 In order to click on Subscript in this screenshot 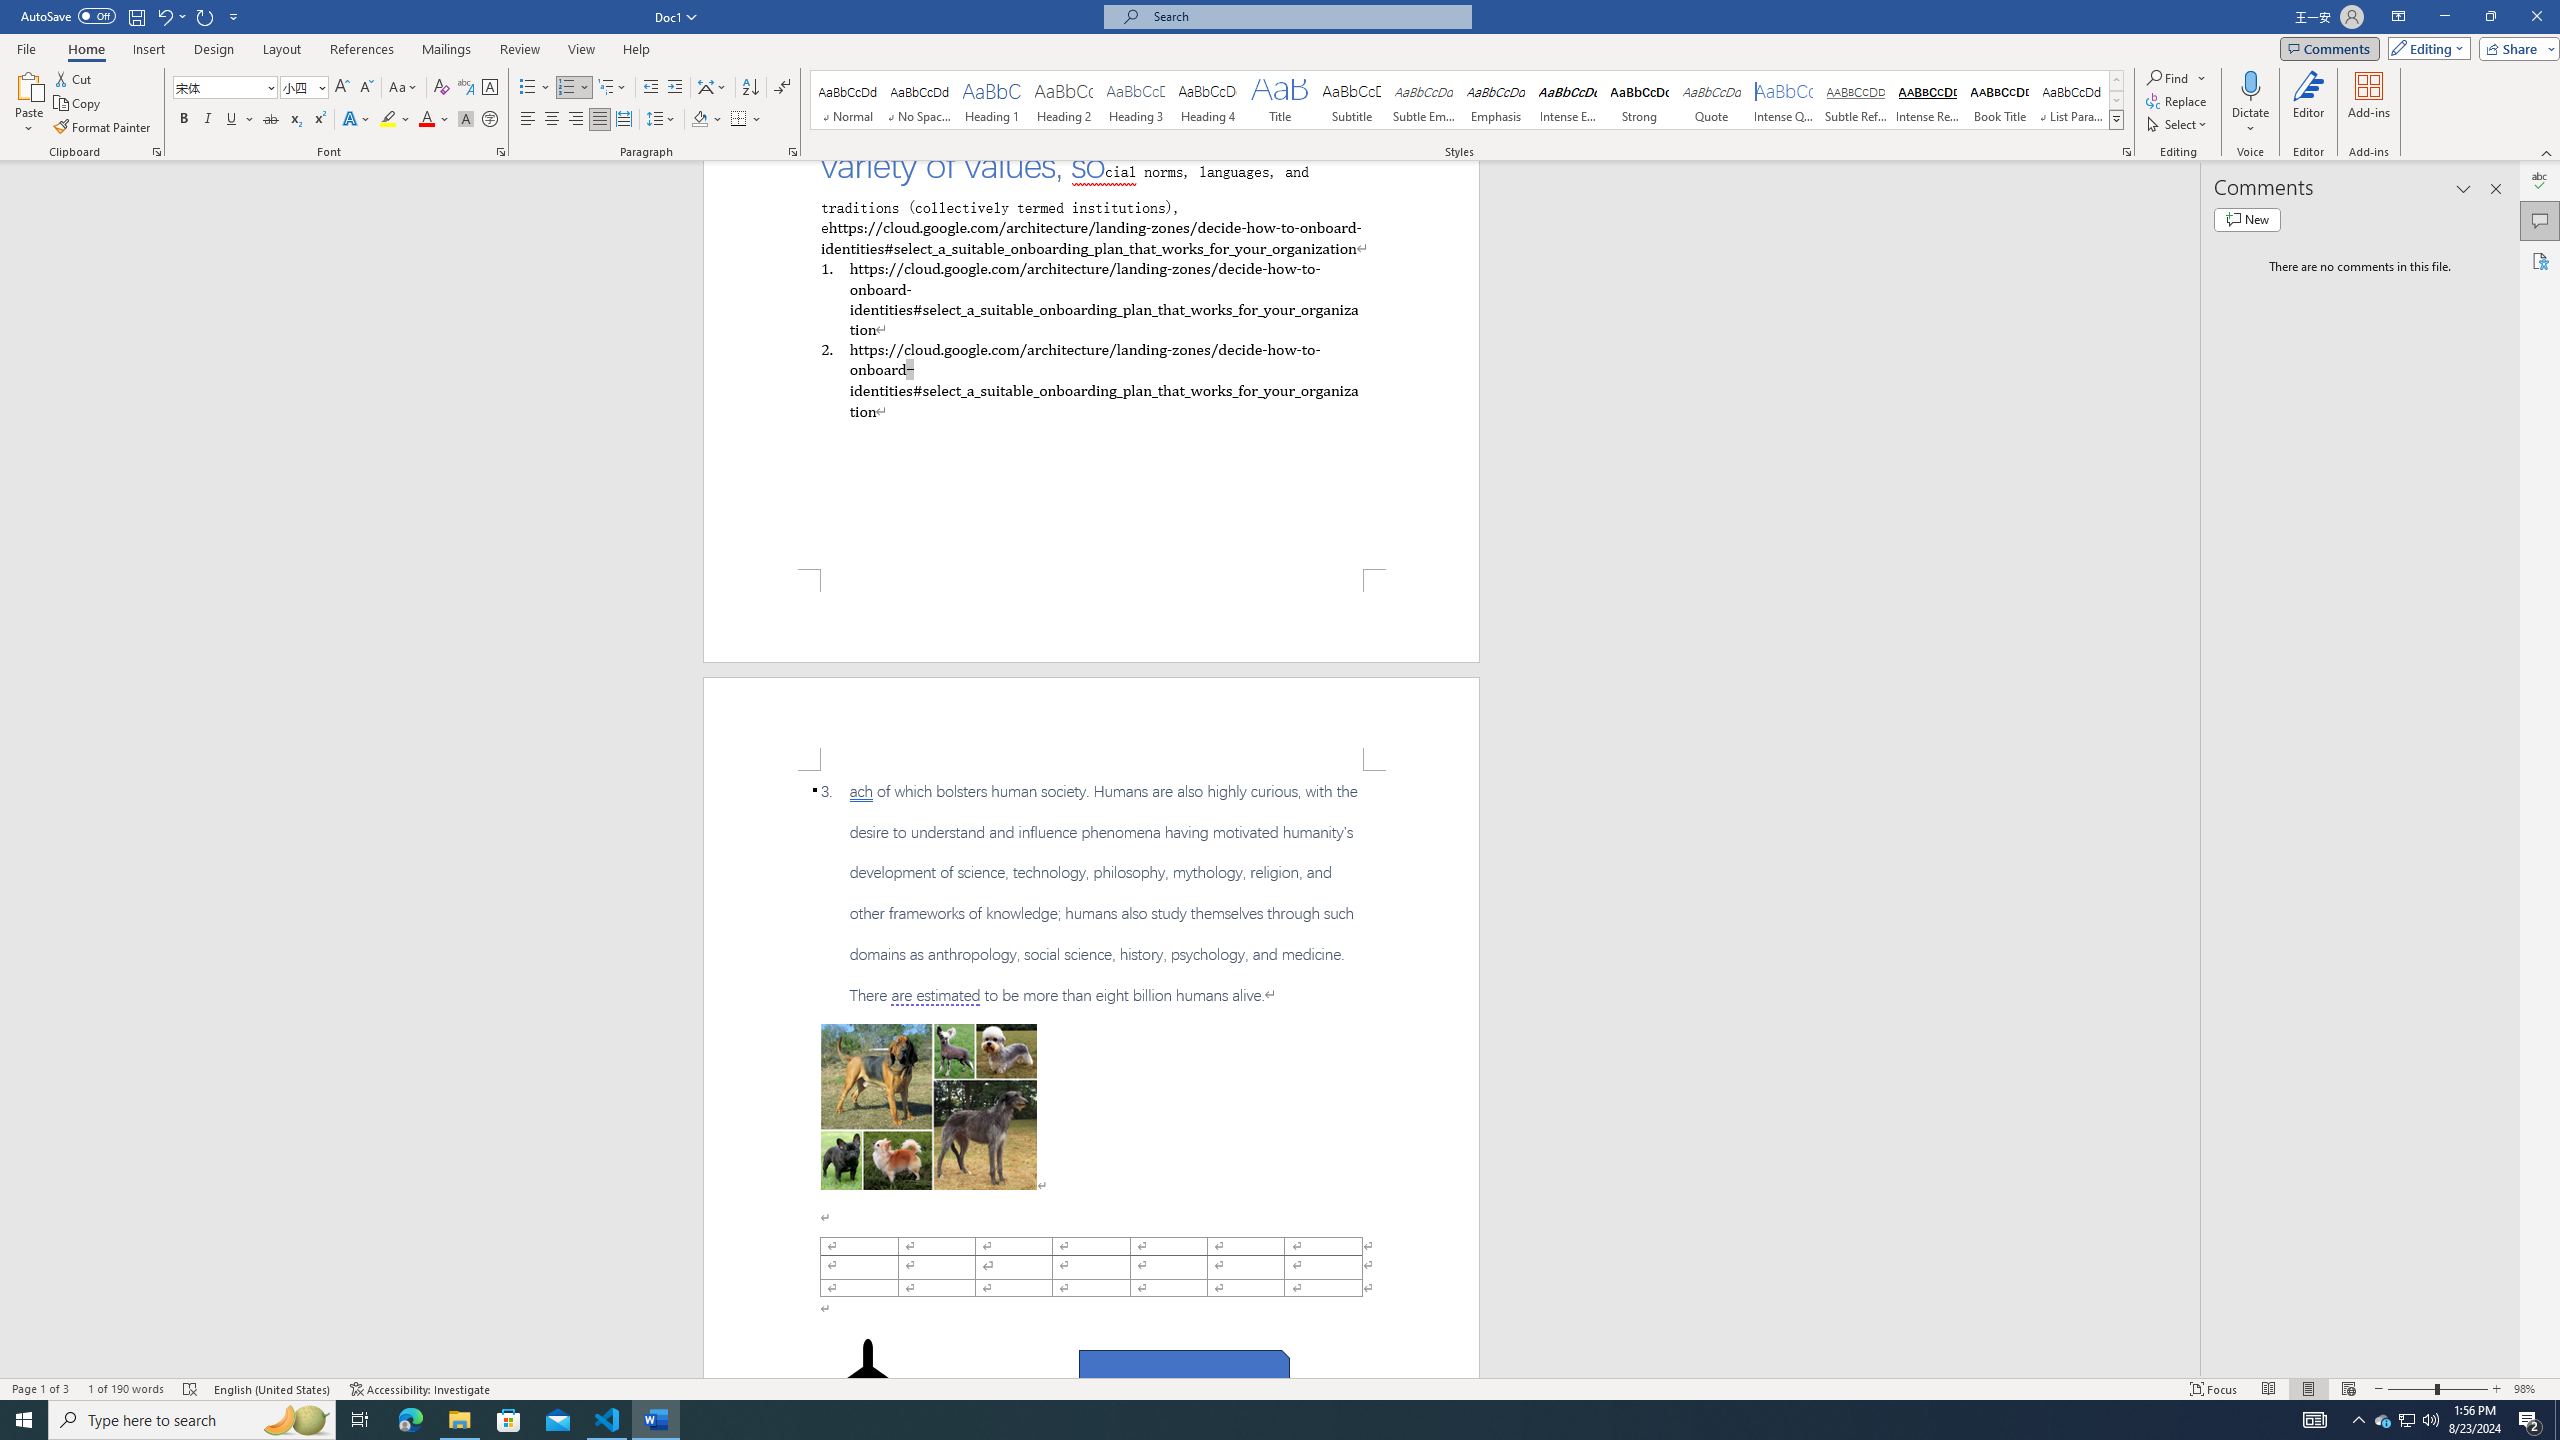, I will do `click(296, 120)`.